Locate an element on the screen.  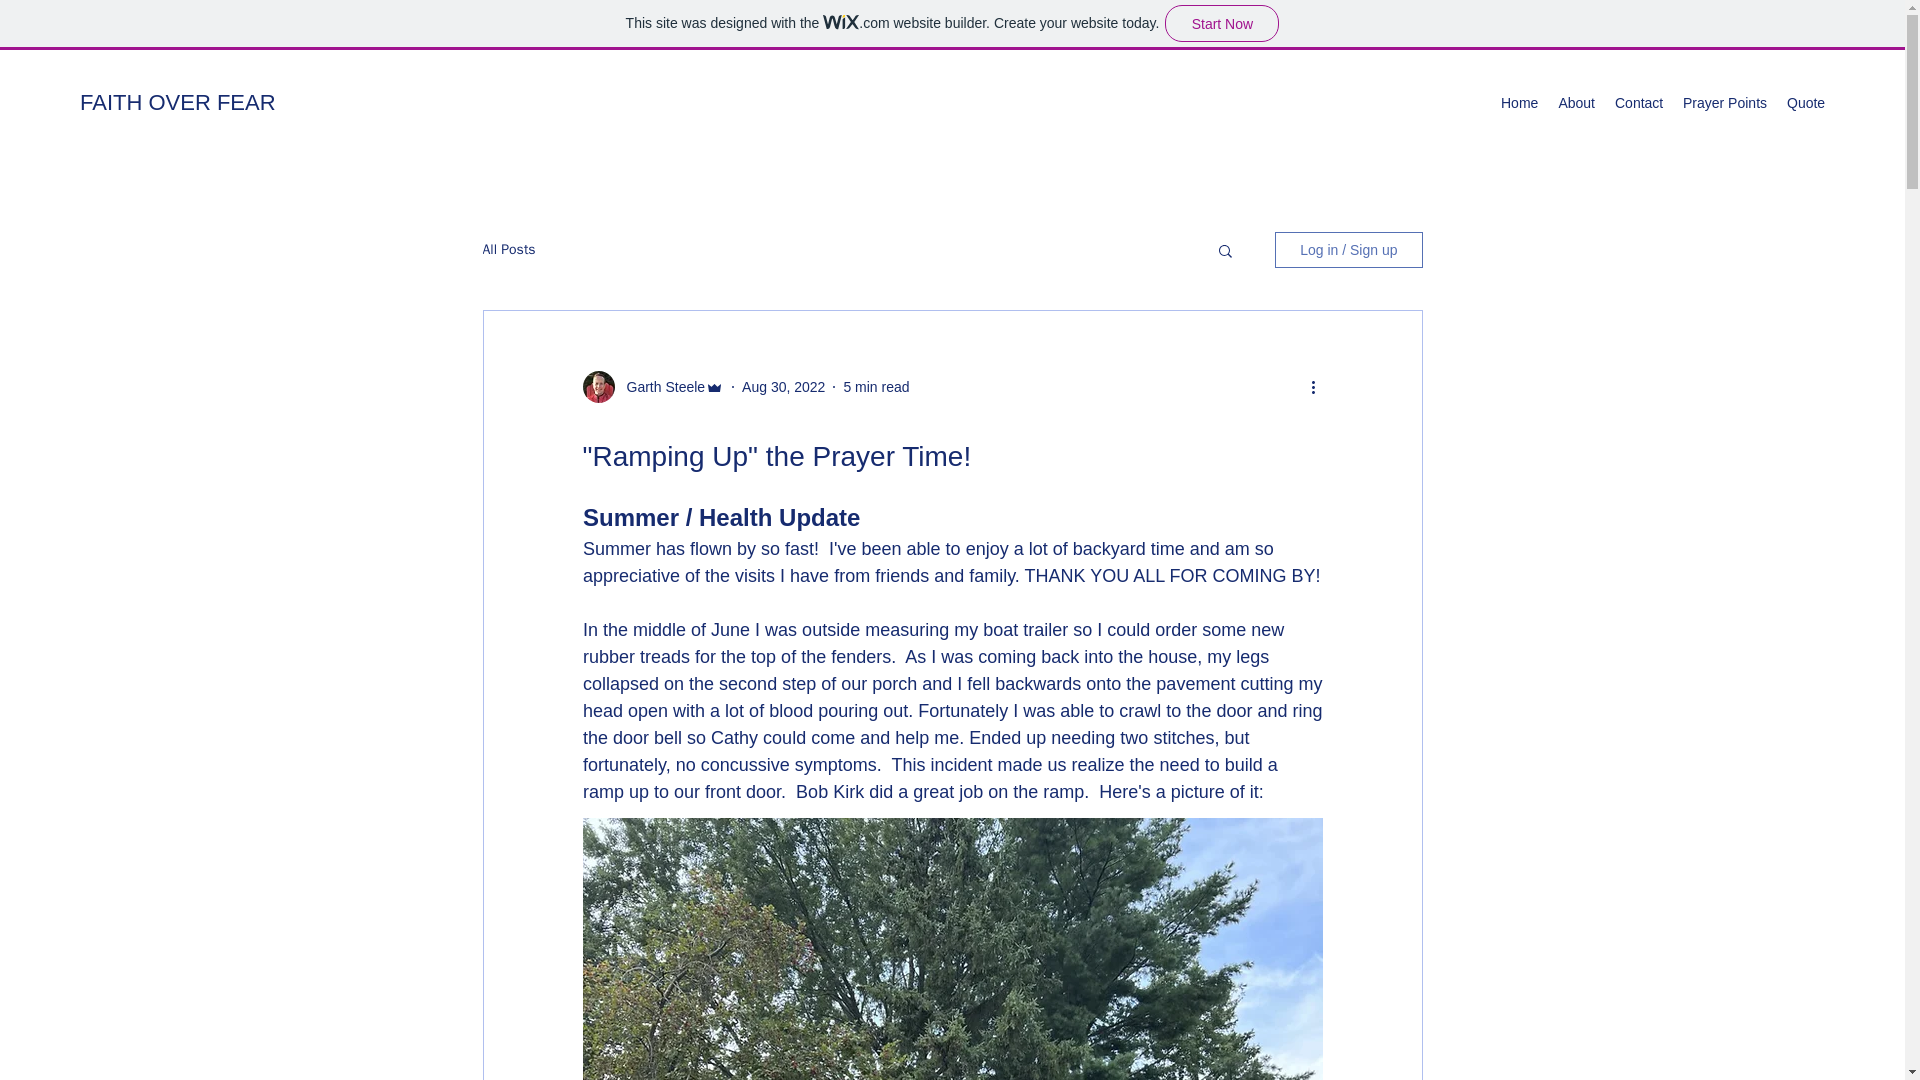
5 min read is located at coordinates (875, 386).